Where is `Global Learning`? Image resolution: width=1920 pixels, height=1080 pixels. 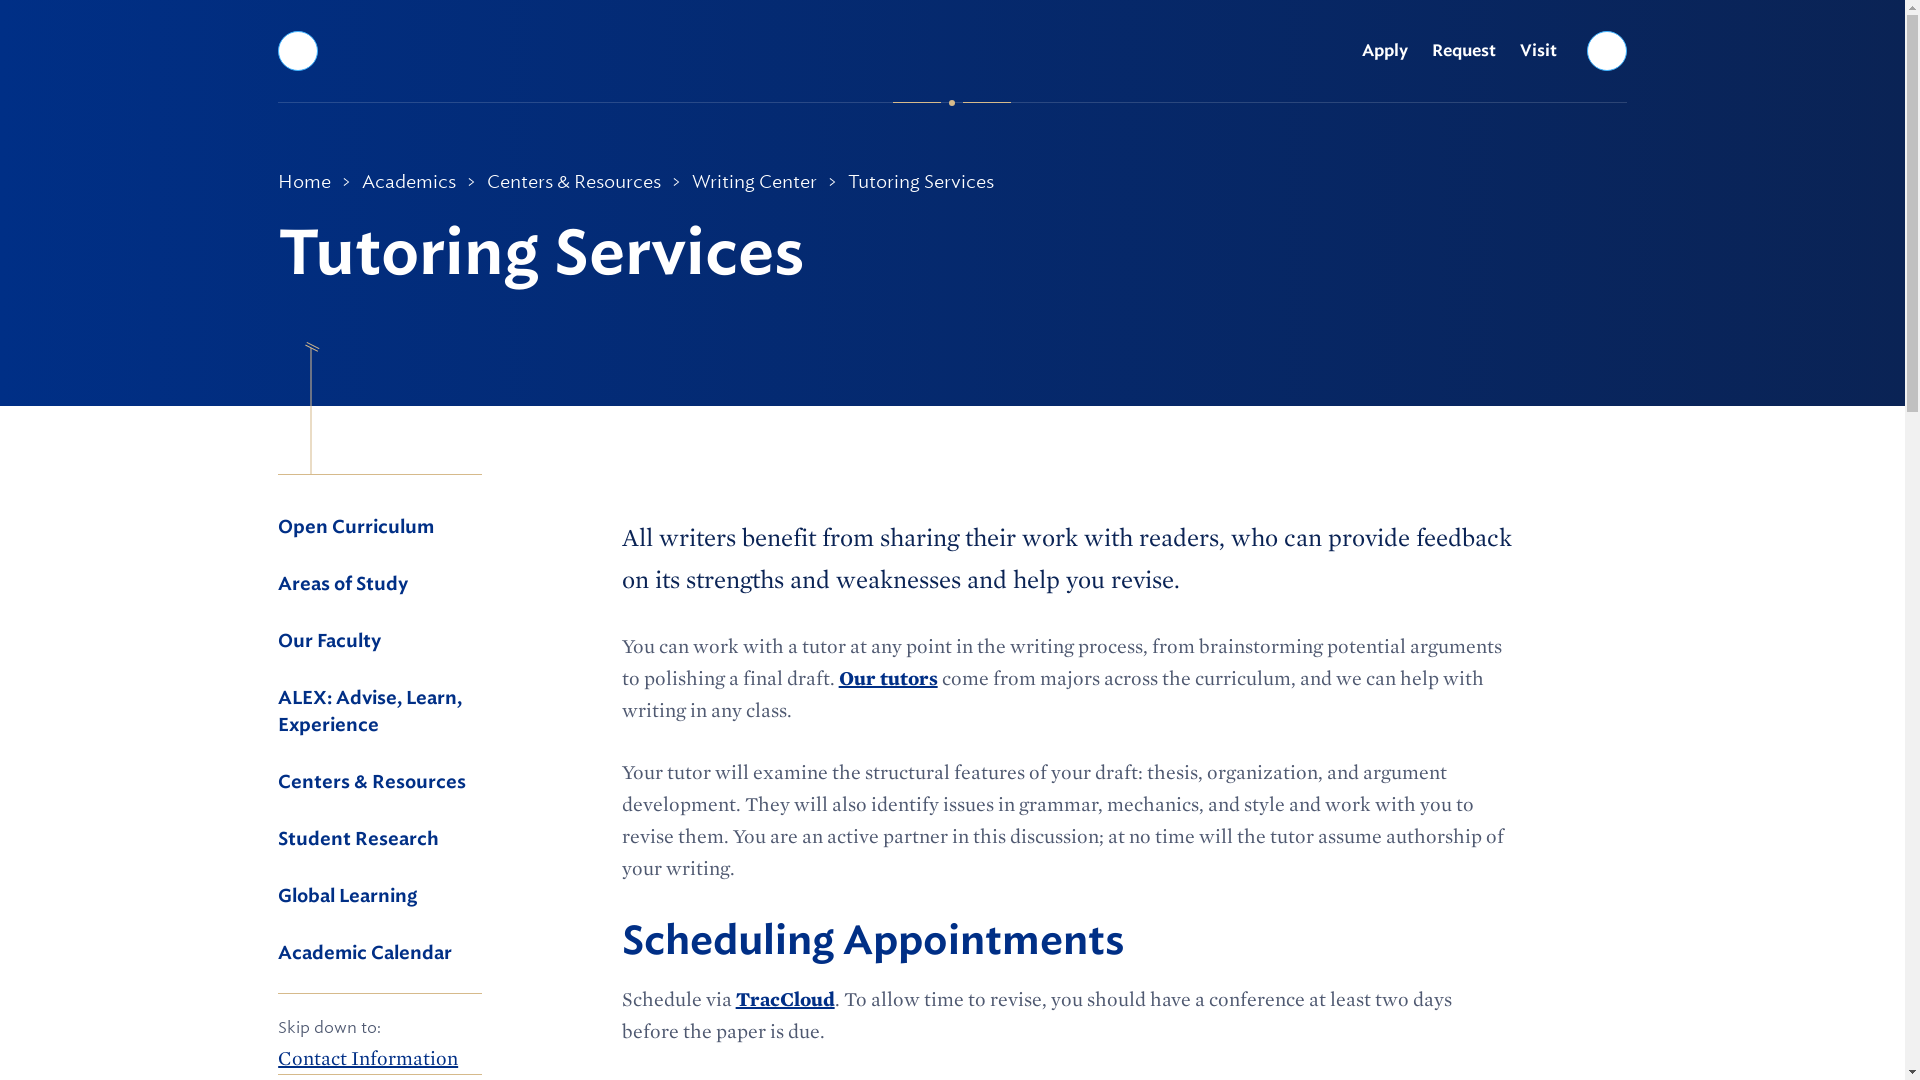
Global Learning is located at coordinates (380, 897).